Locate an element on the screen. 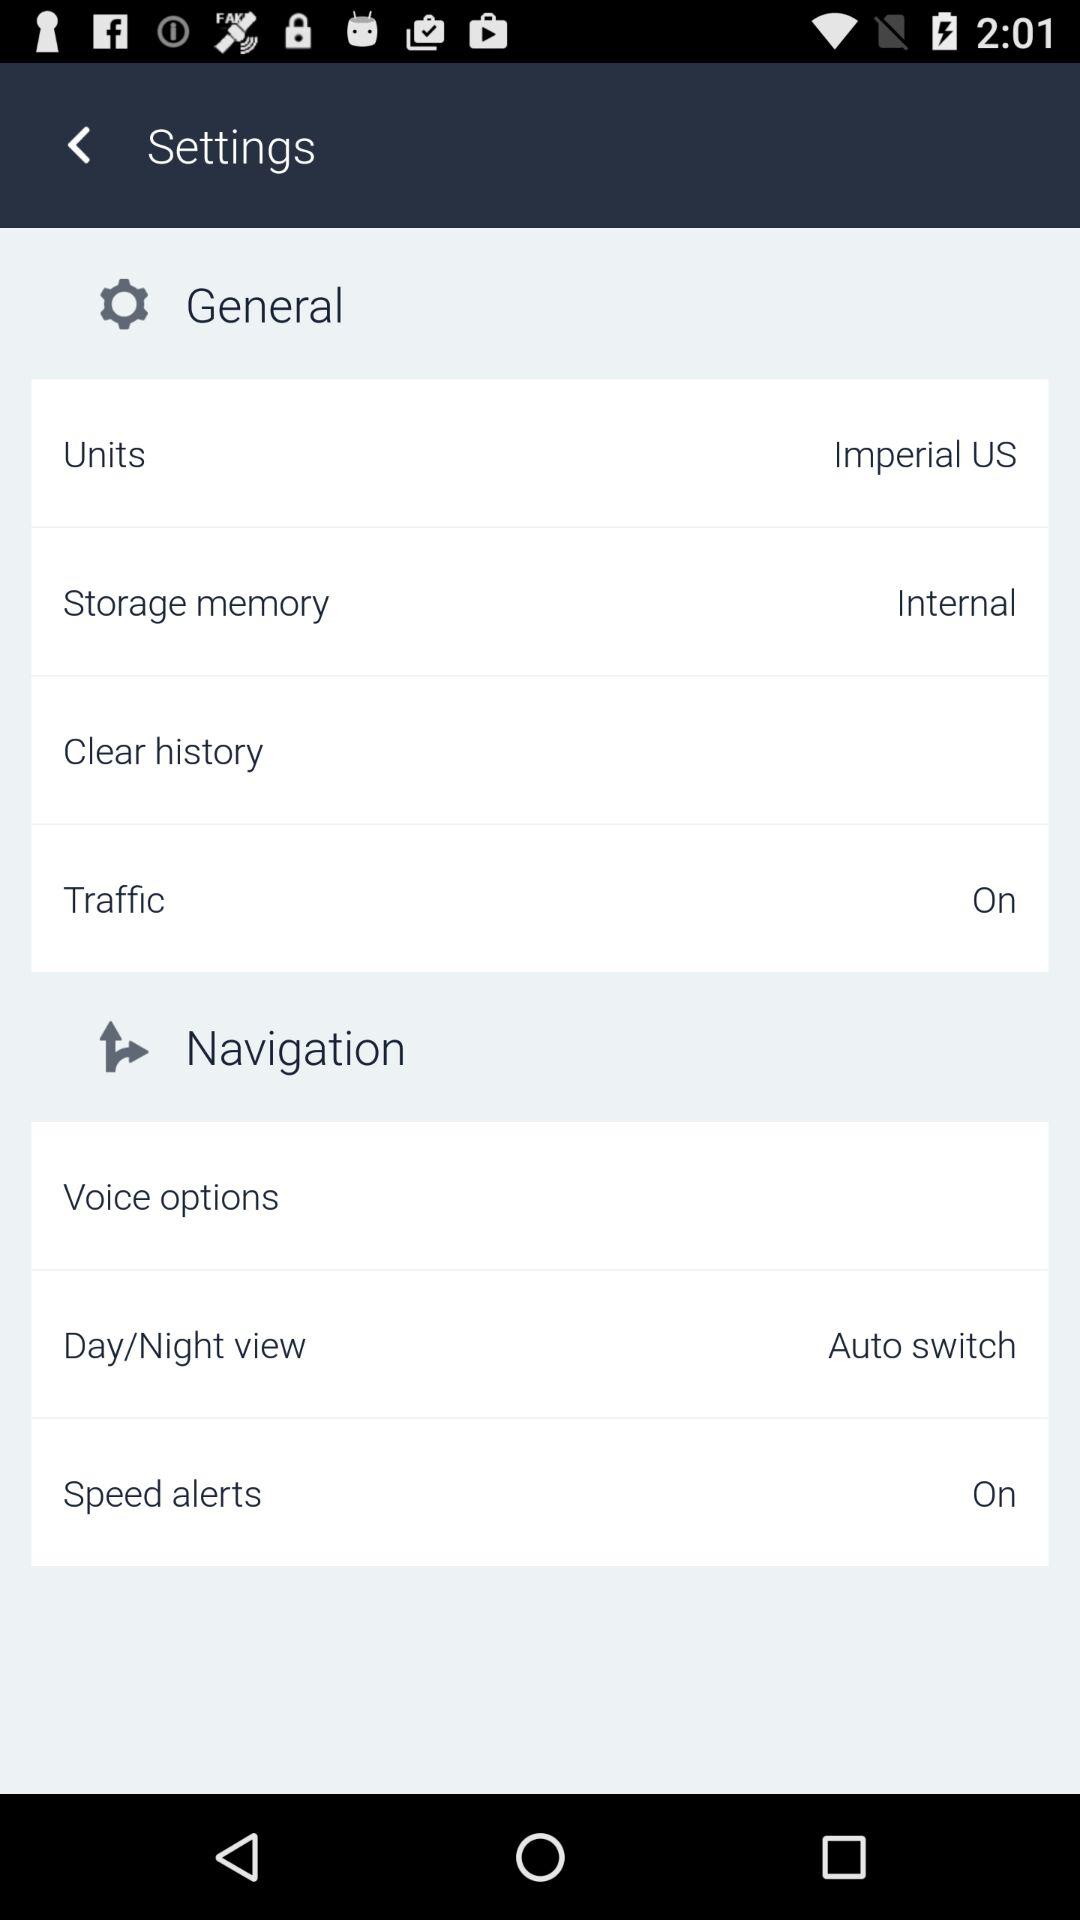 This screenshot has width=1080, height=1920. click the settings item is located at coordinates (592, 144).